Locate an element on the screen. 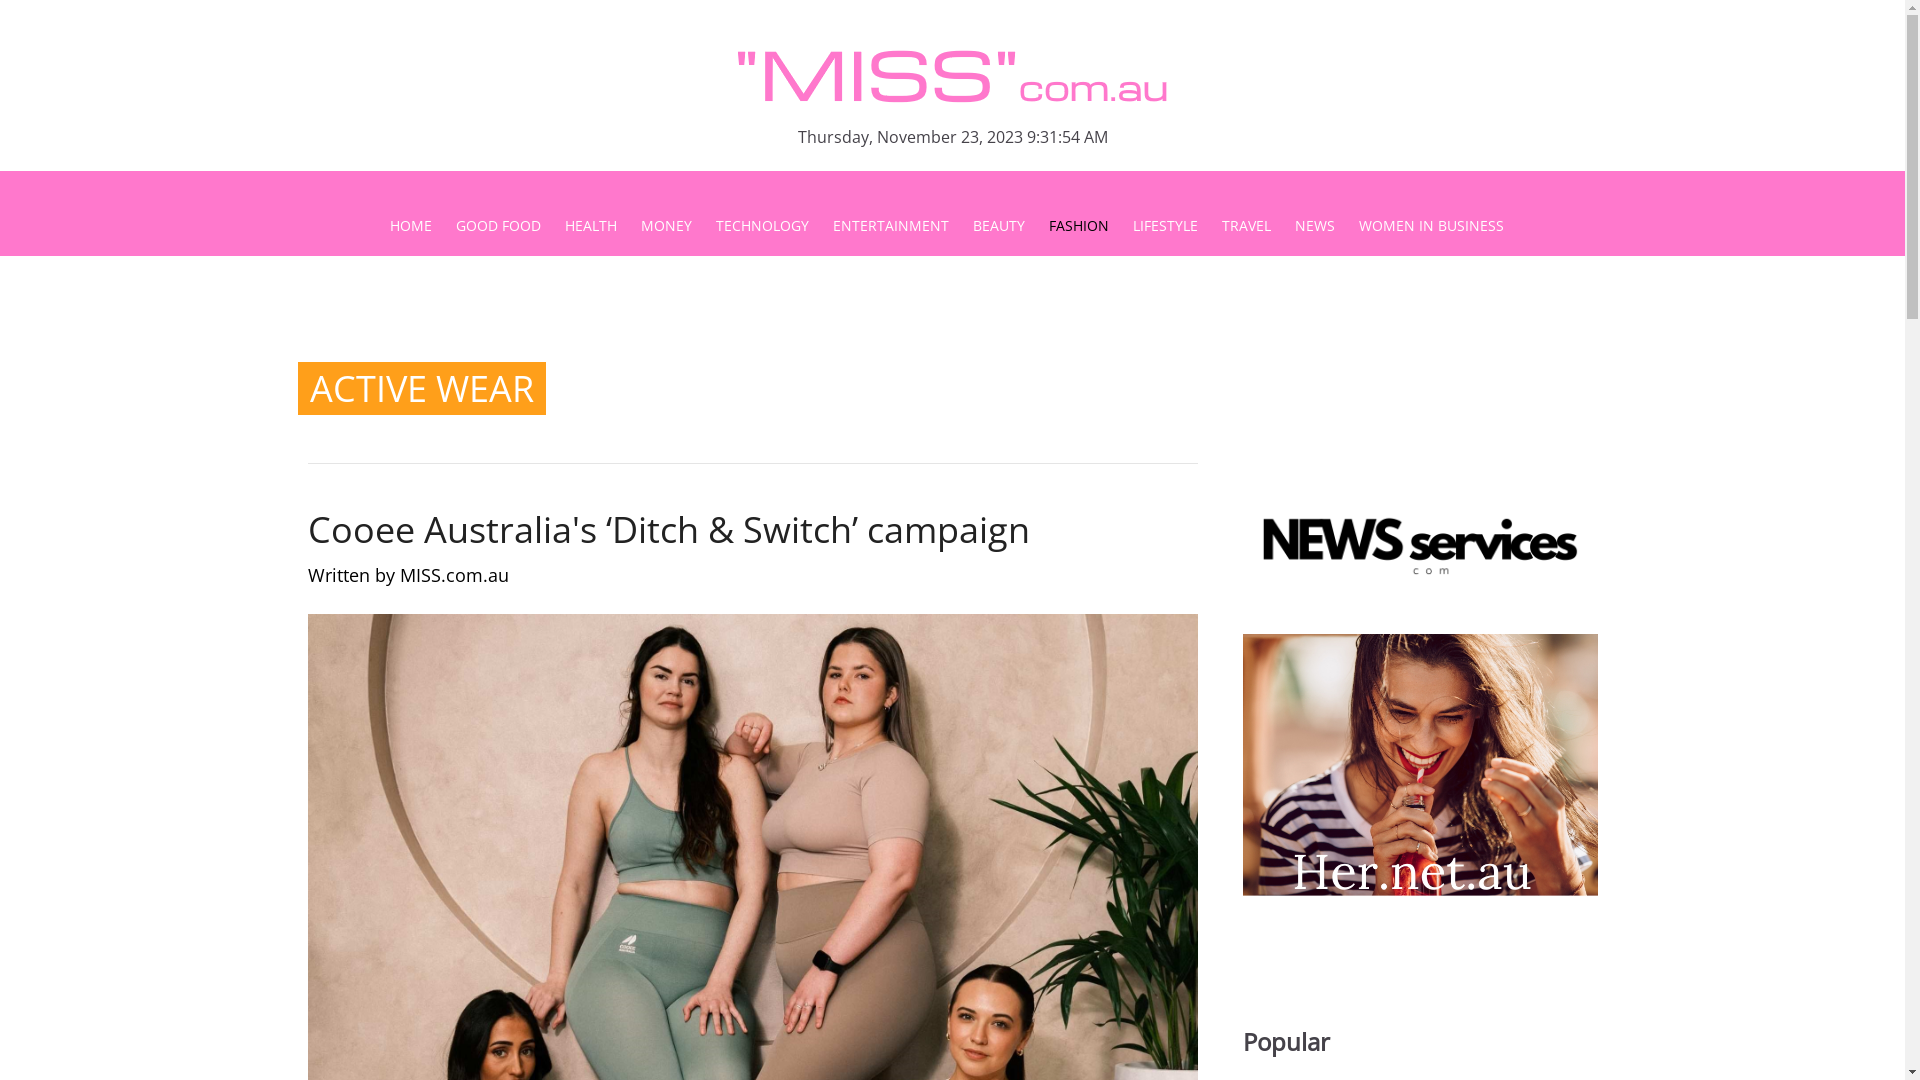 The height and width of the screenshot is (1080, 1920). GOOD FOOD is located at coordinates (498, 226).